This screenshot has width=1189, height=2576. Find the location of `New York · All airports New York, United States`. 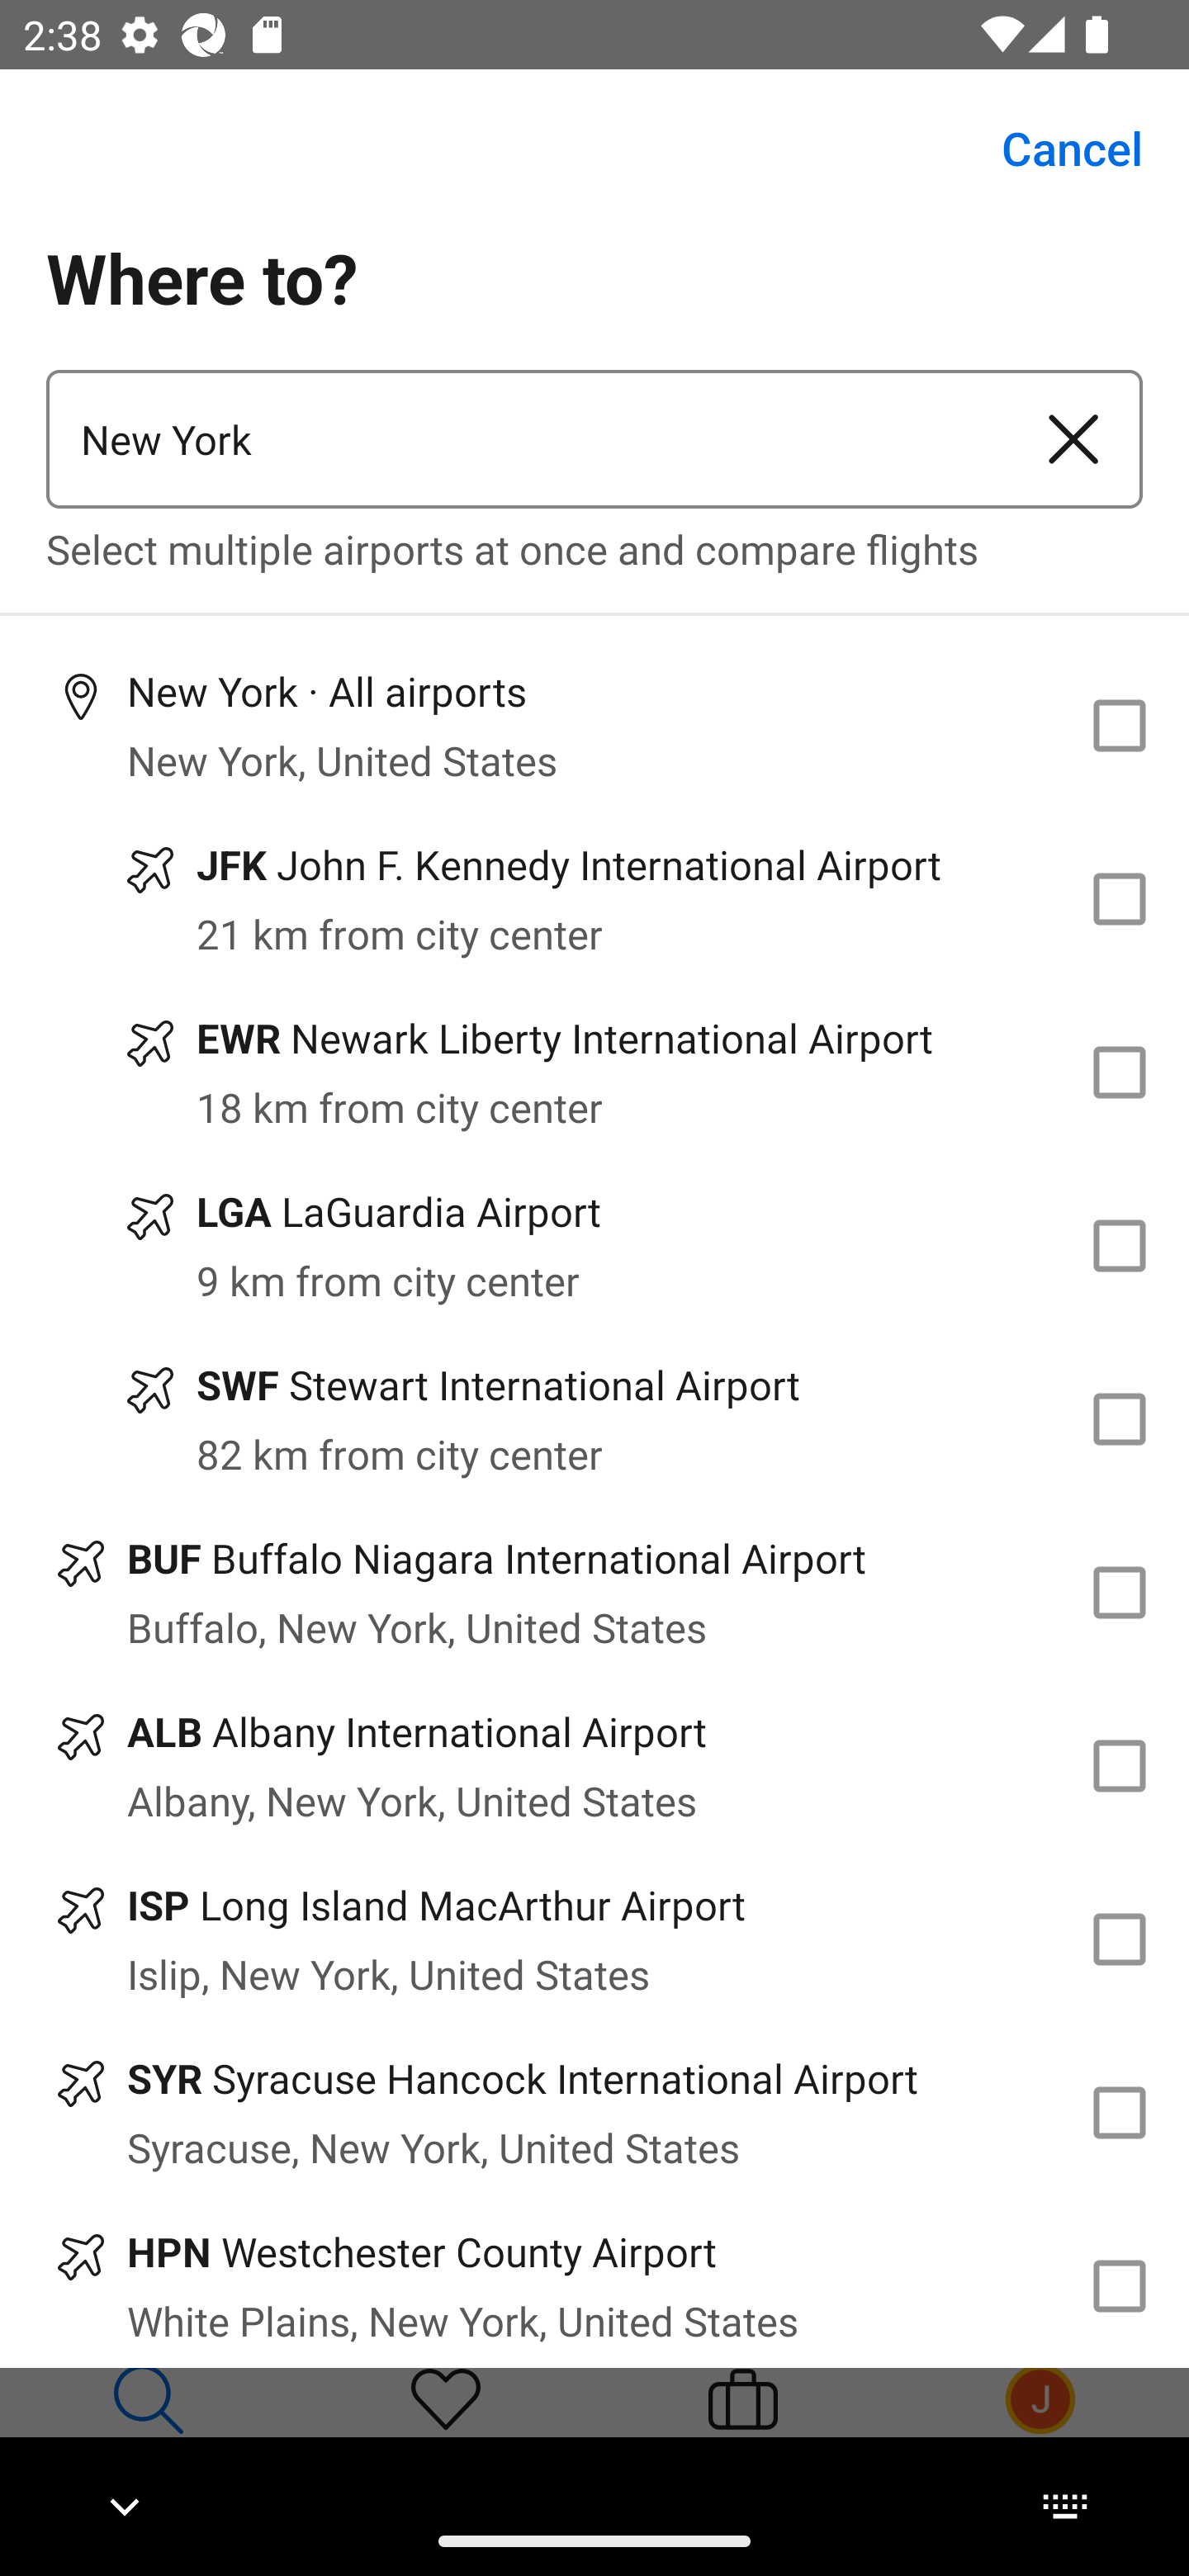

New York · All airports New York, United States is located at coordinates (594, 725).